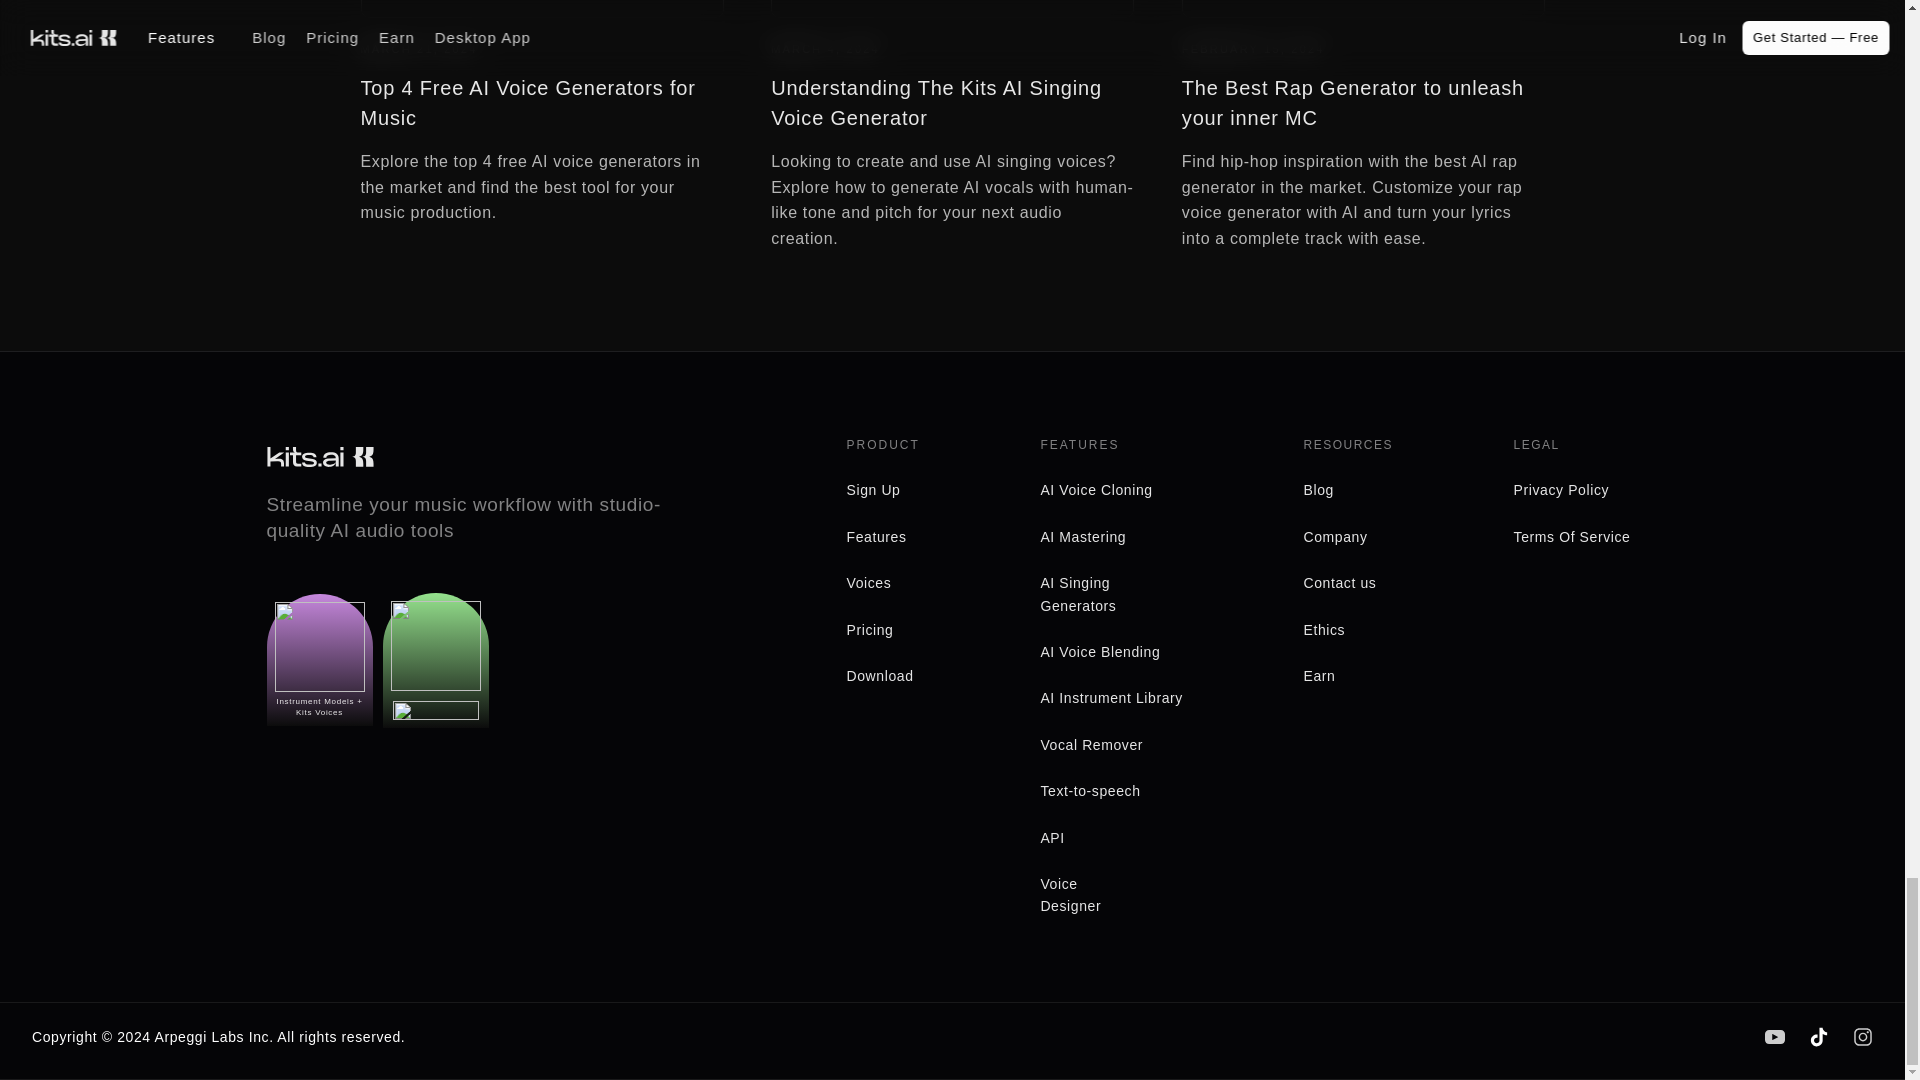 This screenshot has width=1920, height=1080. Describe the element at coordinates (880, 676) in the screenshot. I see `Download` at that location.